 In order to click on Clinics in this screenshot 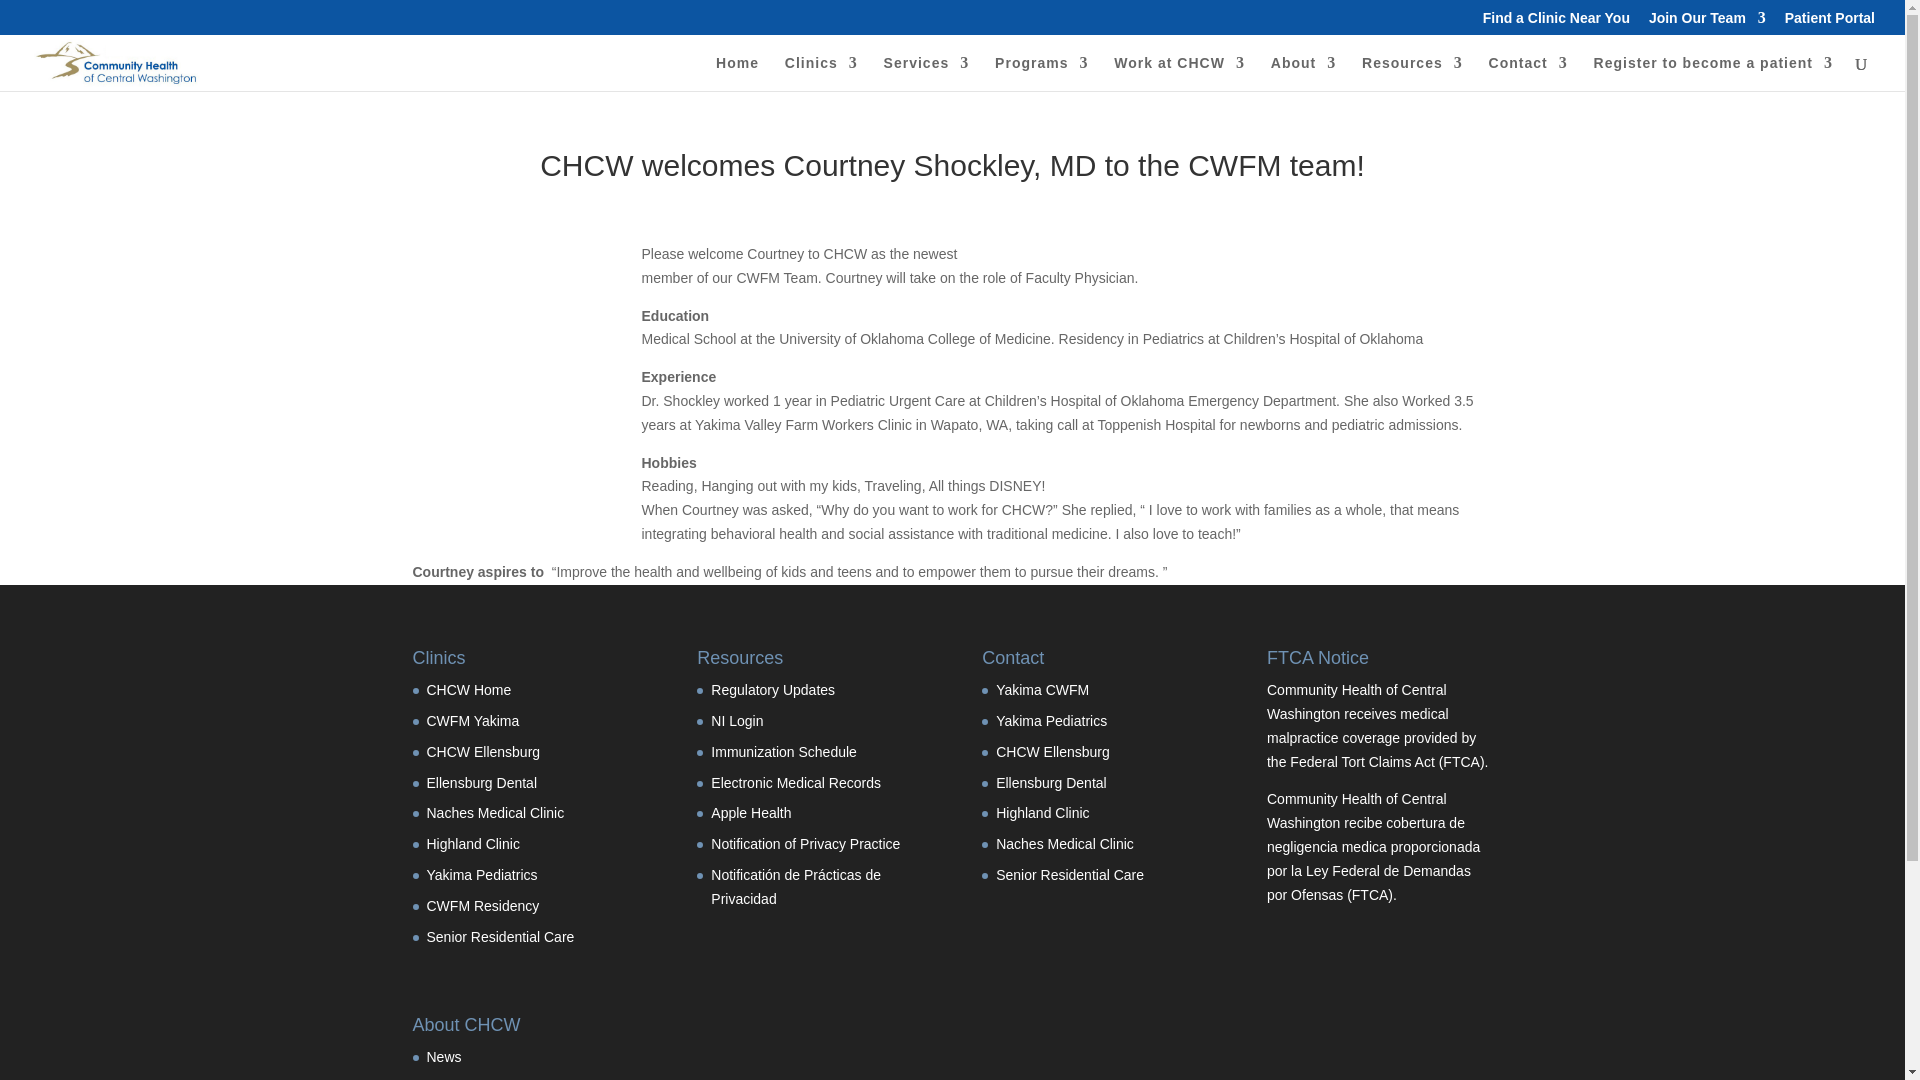, I will do `click(822, 73)`.